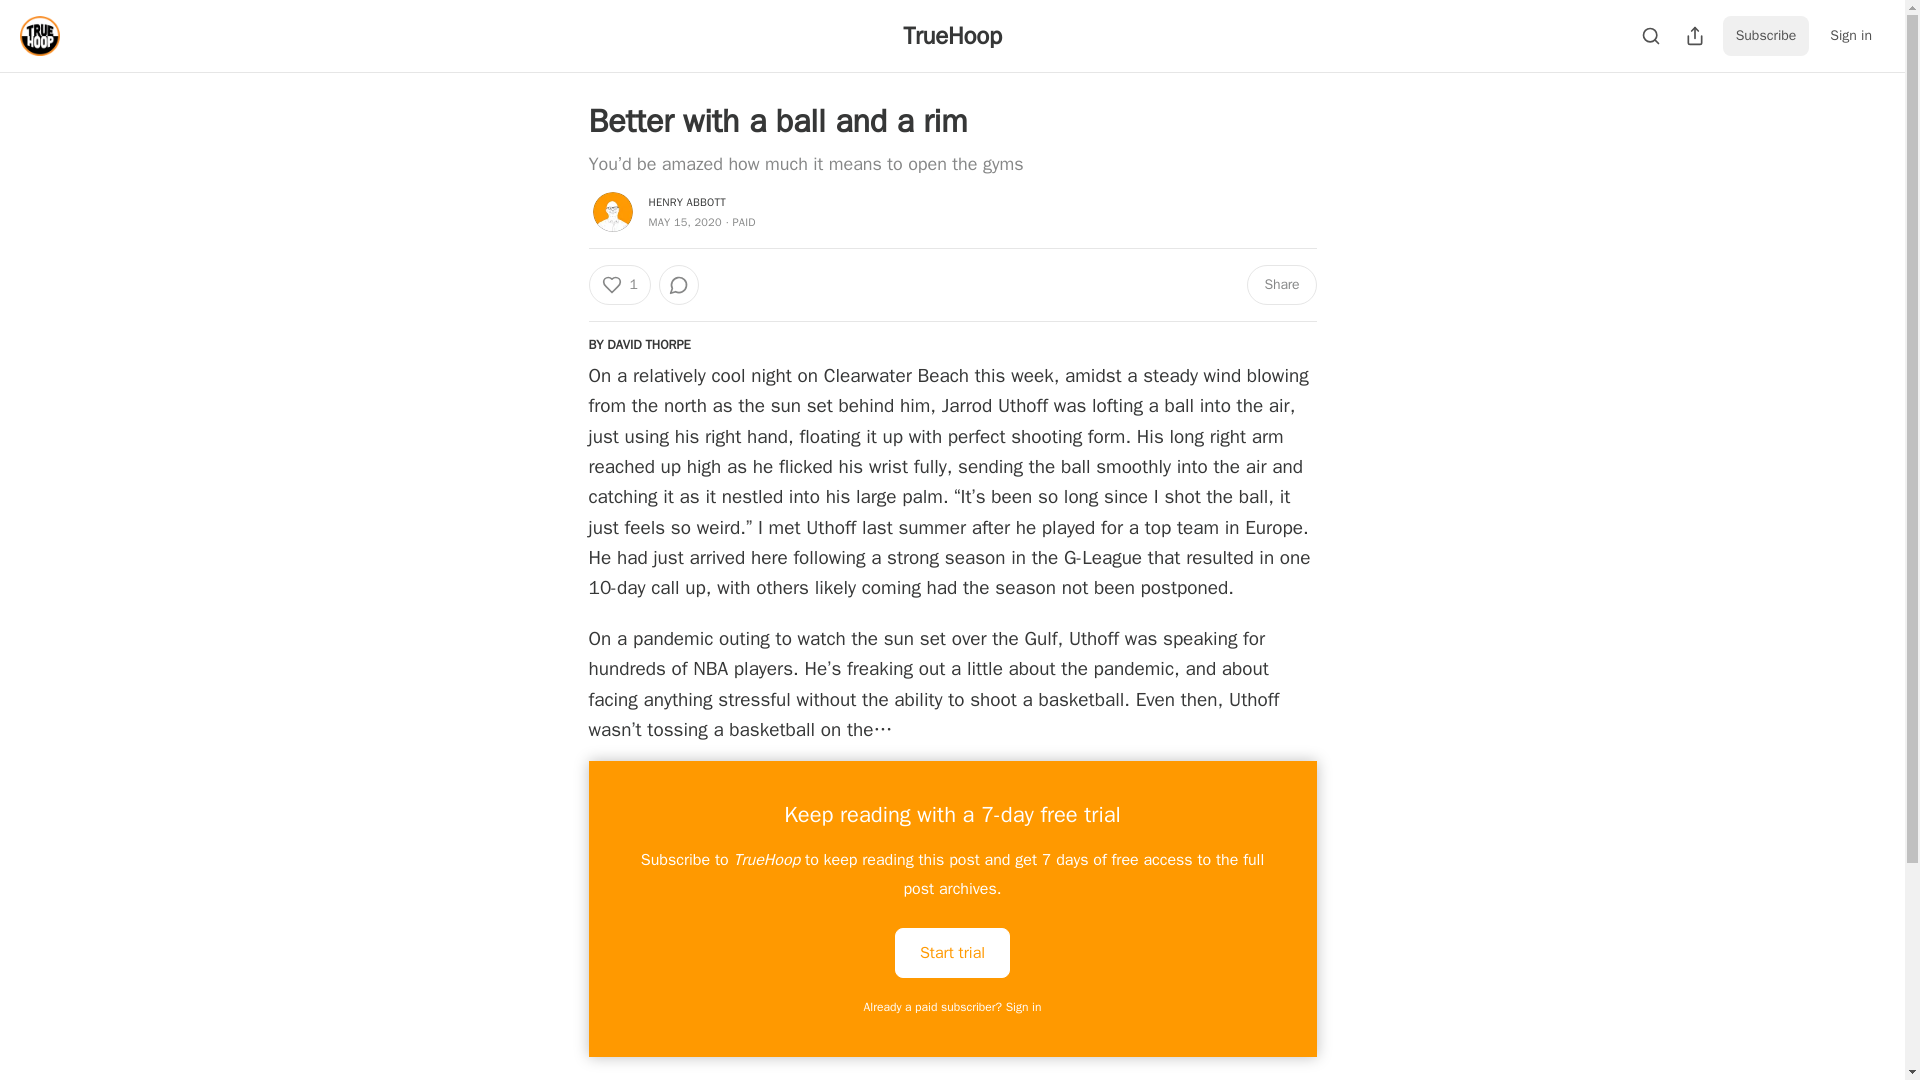 This screenshot has width=1920, height=1080. What do you see at coordinates (686, 202) in the screenshot?
I see `HENRY ABBOTT` at bounding box center [686, 202].